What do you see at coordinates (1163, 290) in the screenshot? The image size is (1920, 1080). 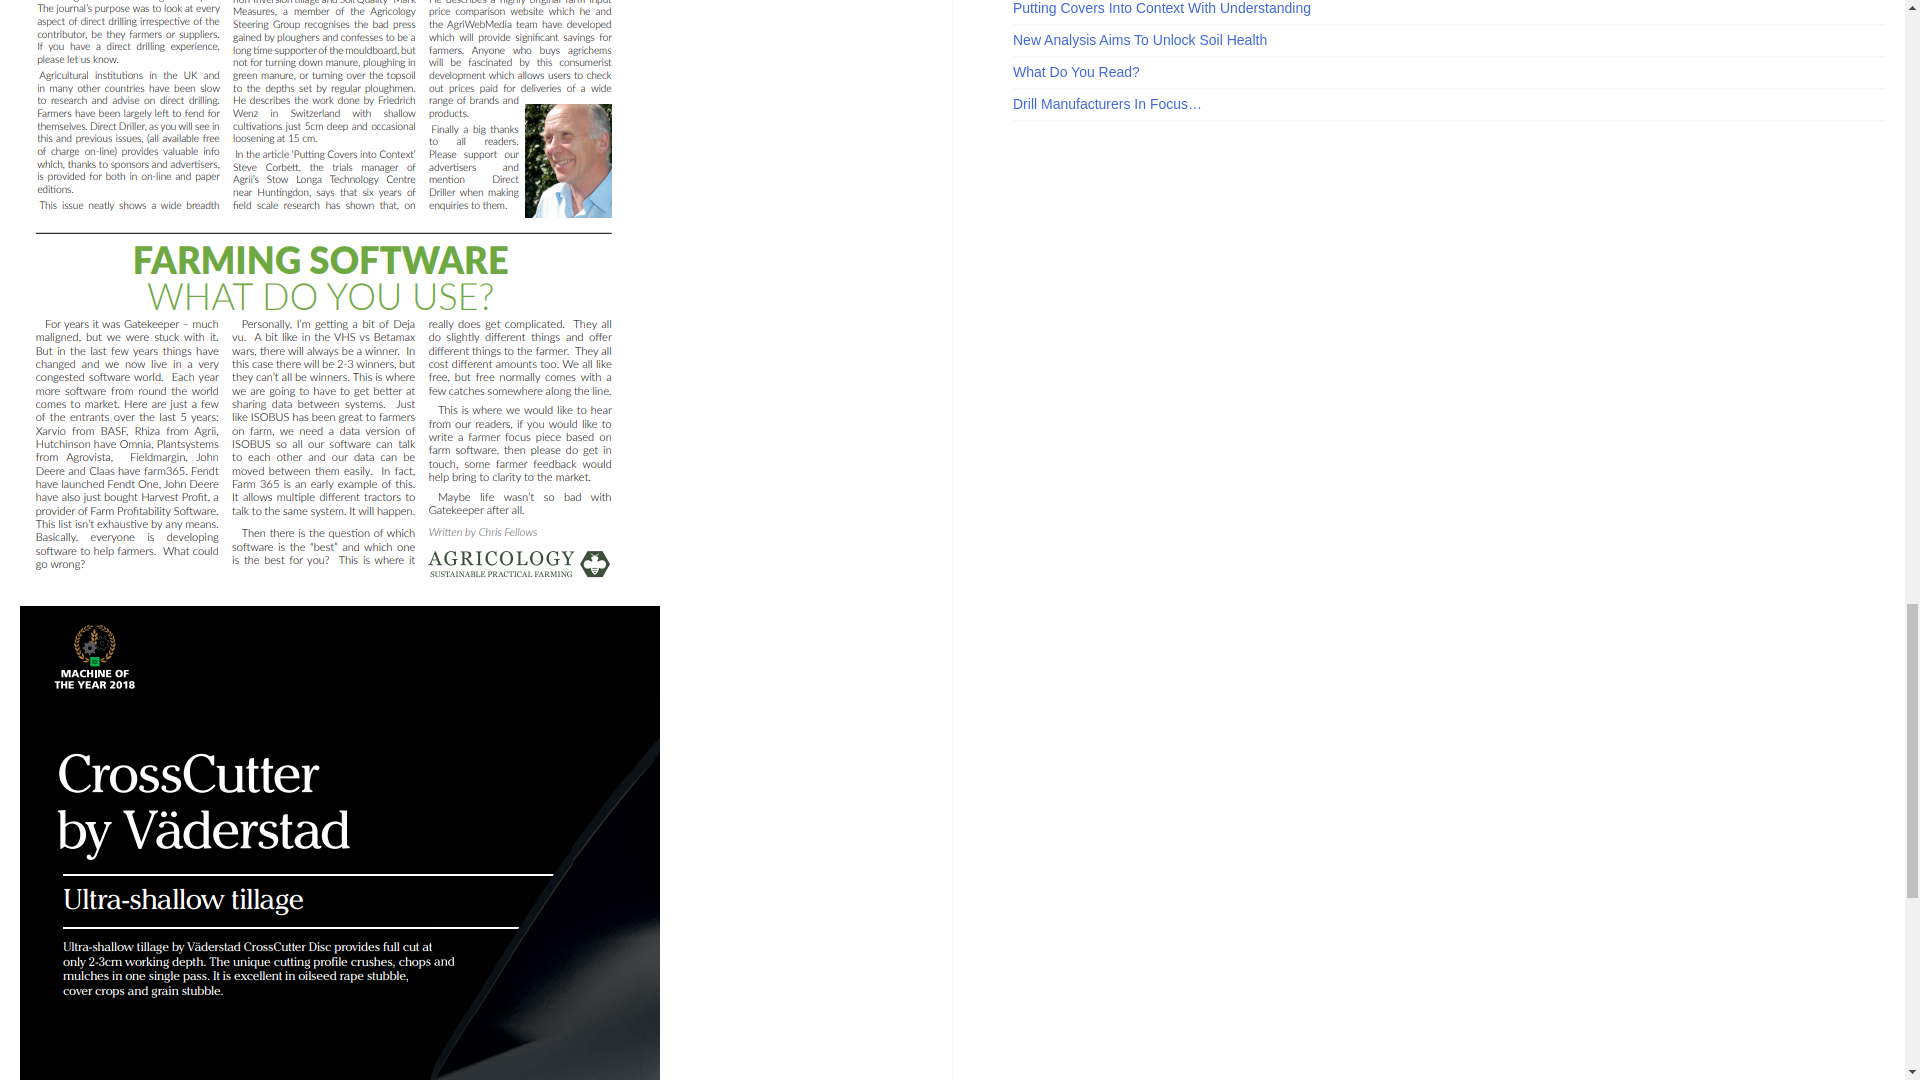 I see `3rd party ad content` at bounding box center [1163, 290].